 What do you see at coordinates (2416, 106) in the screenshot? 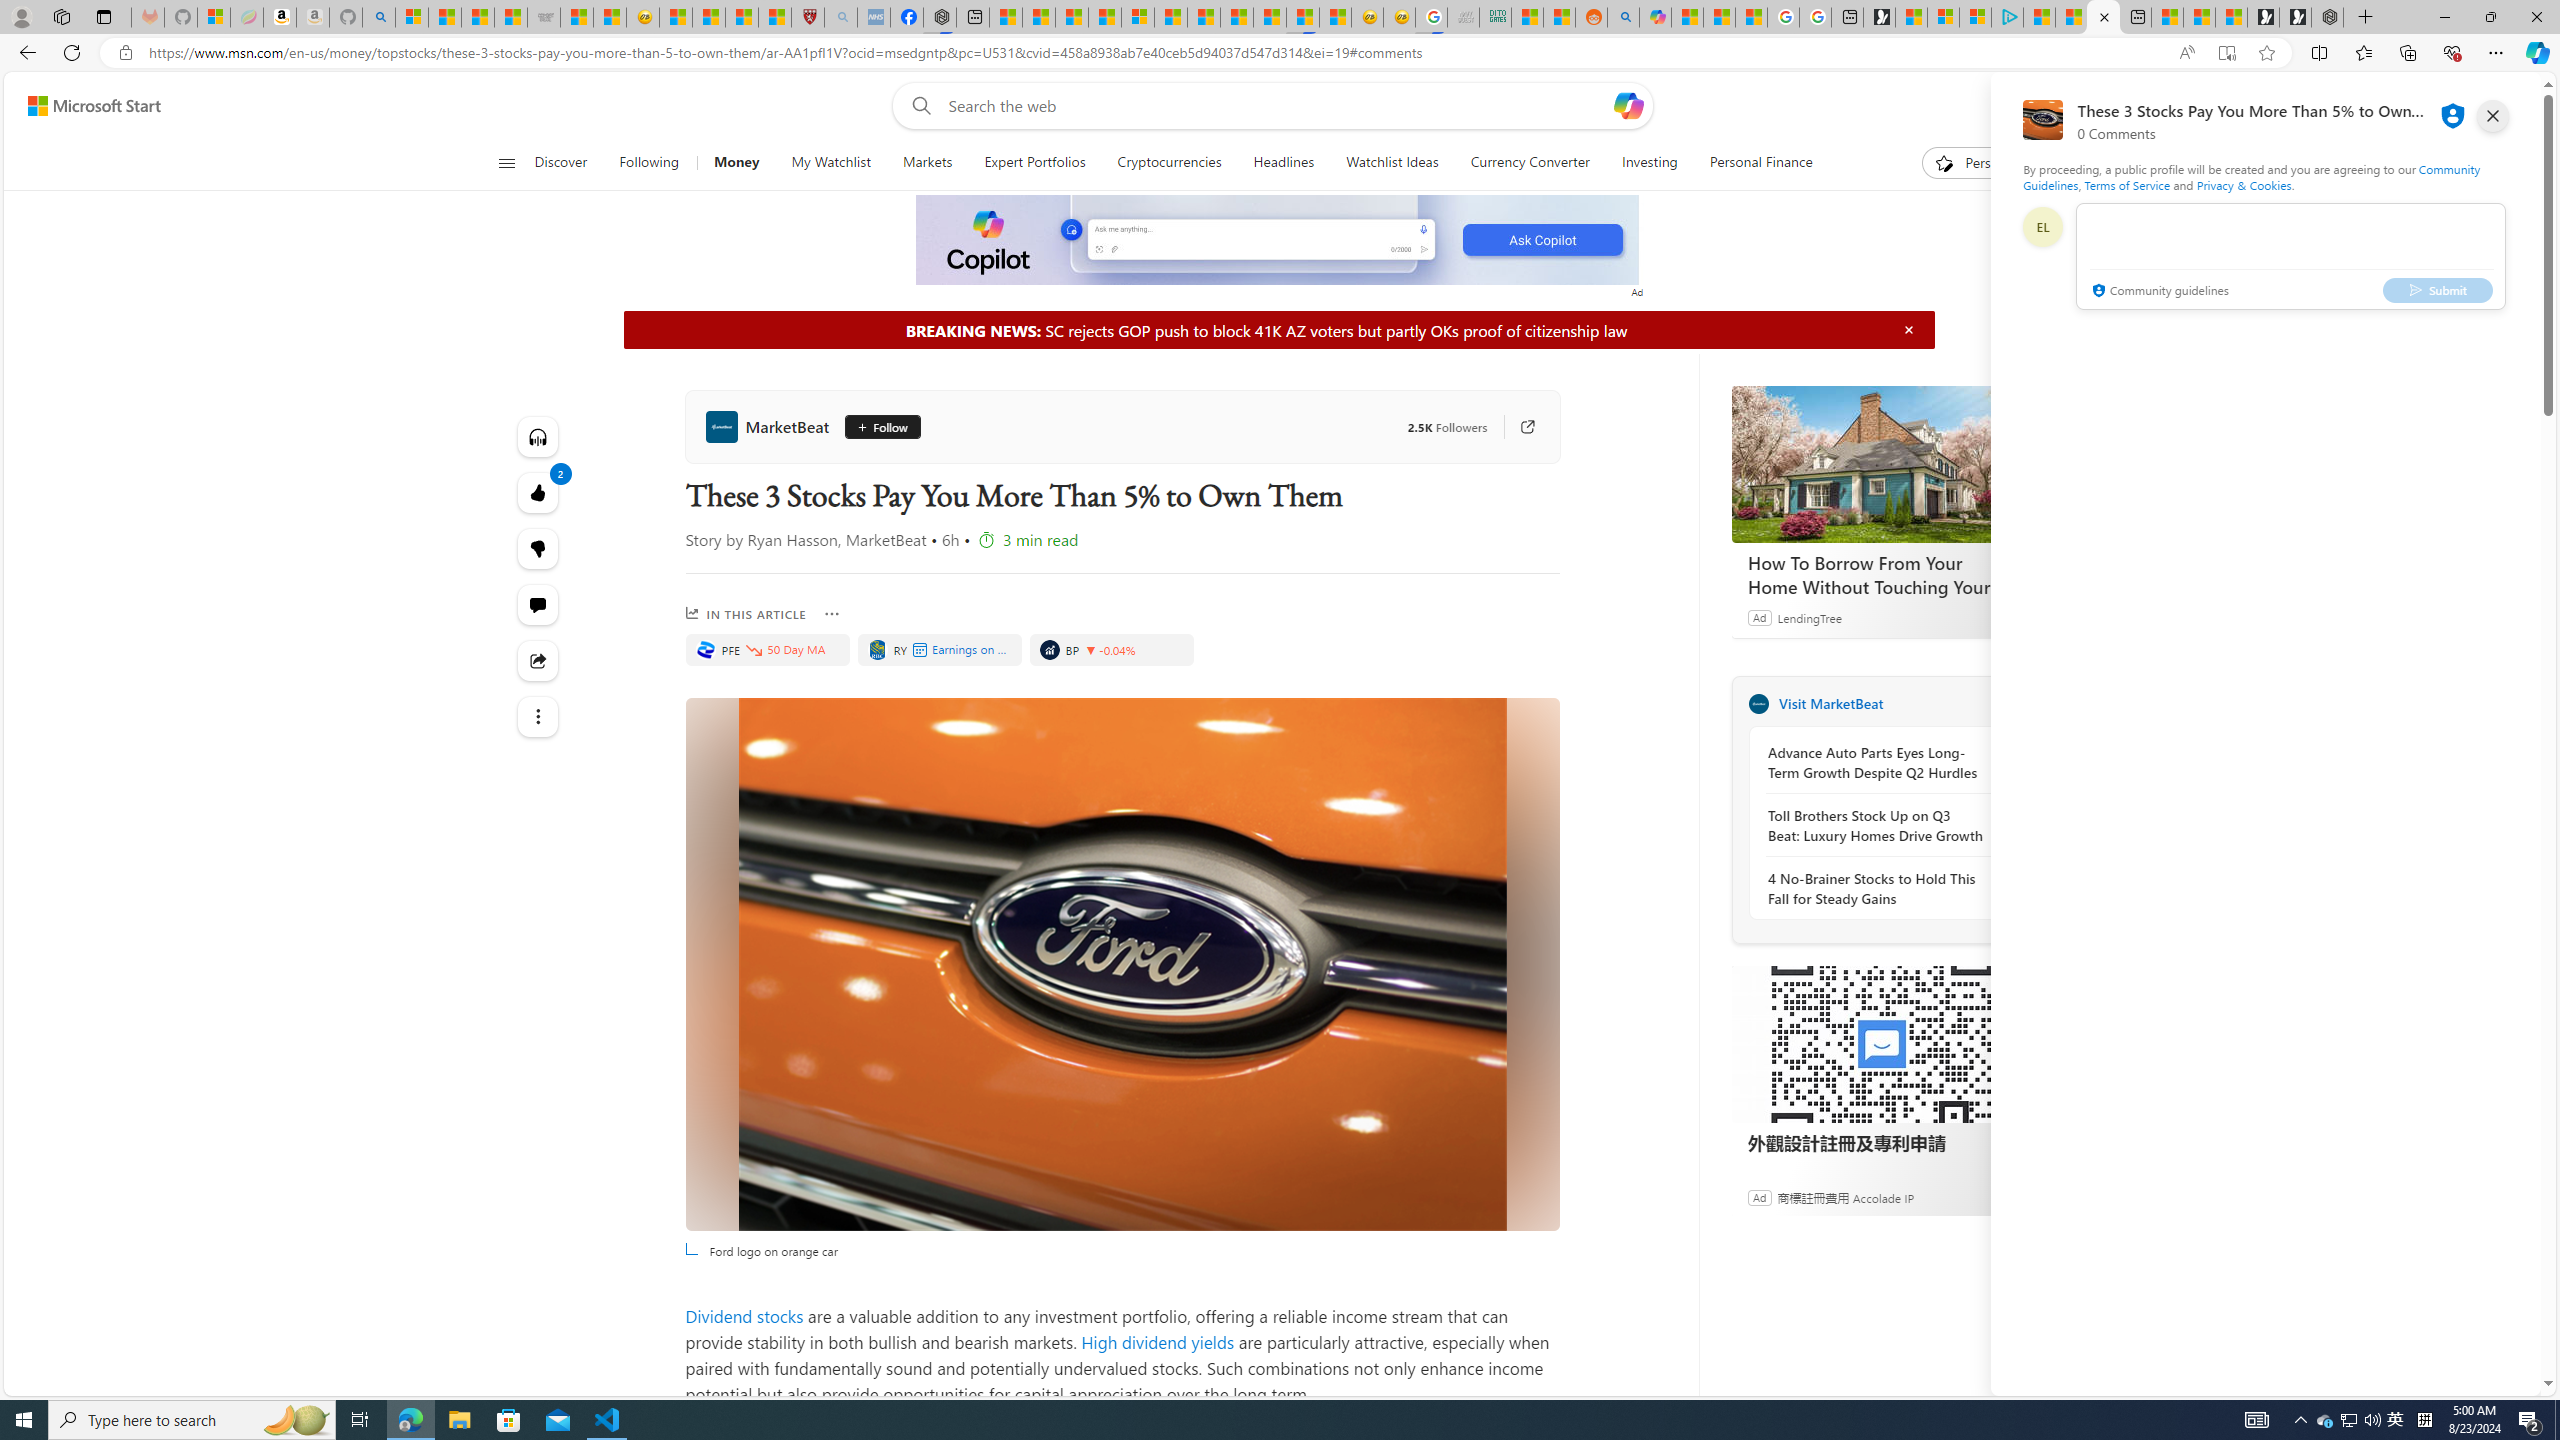
I see `Microsoft rewards` at bounding box center [2416, 106].